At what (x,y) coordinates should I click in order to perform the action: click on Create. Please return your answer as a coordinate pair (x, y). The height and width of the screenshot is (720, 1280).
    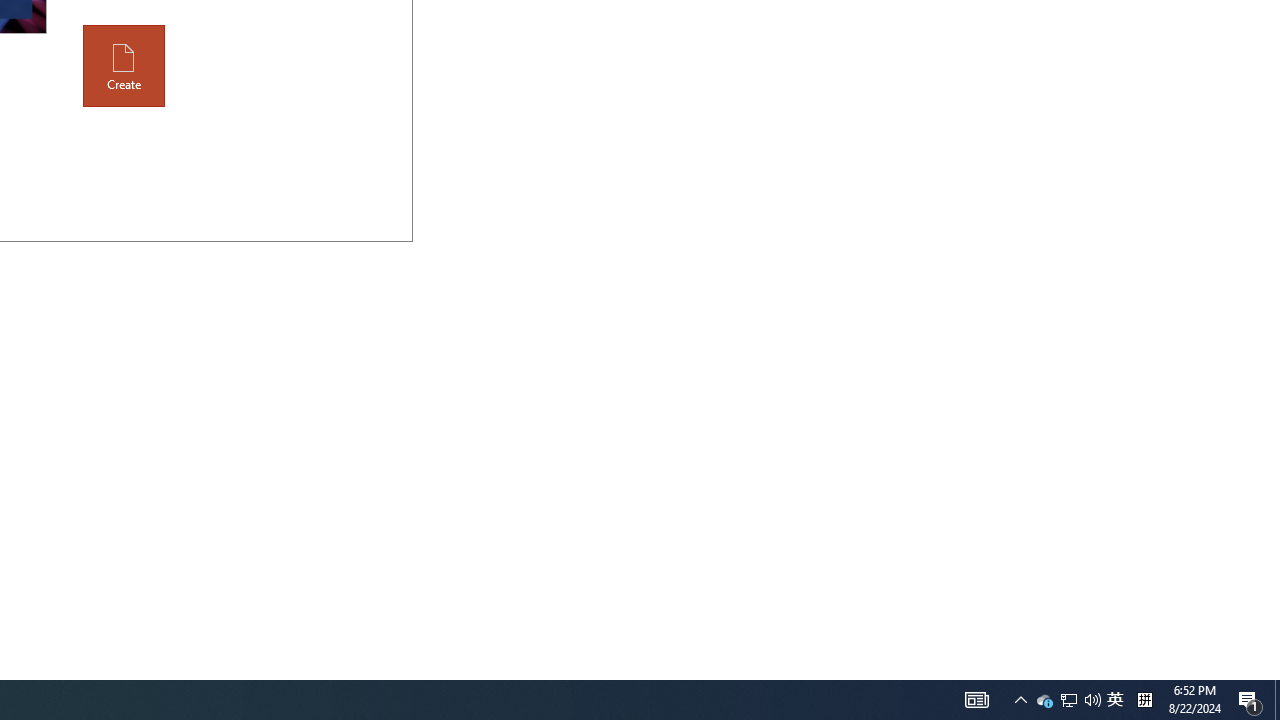
    Looking at the image, I should click on (124, 66).